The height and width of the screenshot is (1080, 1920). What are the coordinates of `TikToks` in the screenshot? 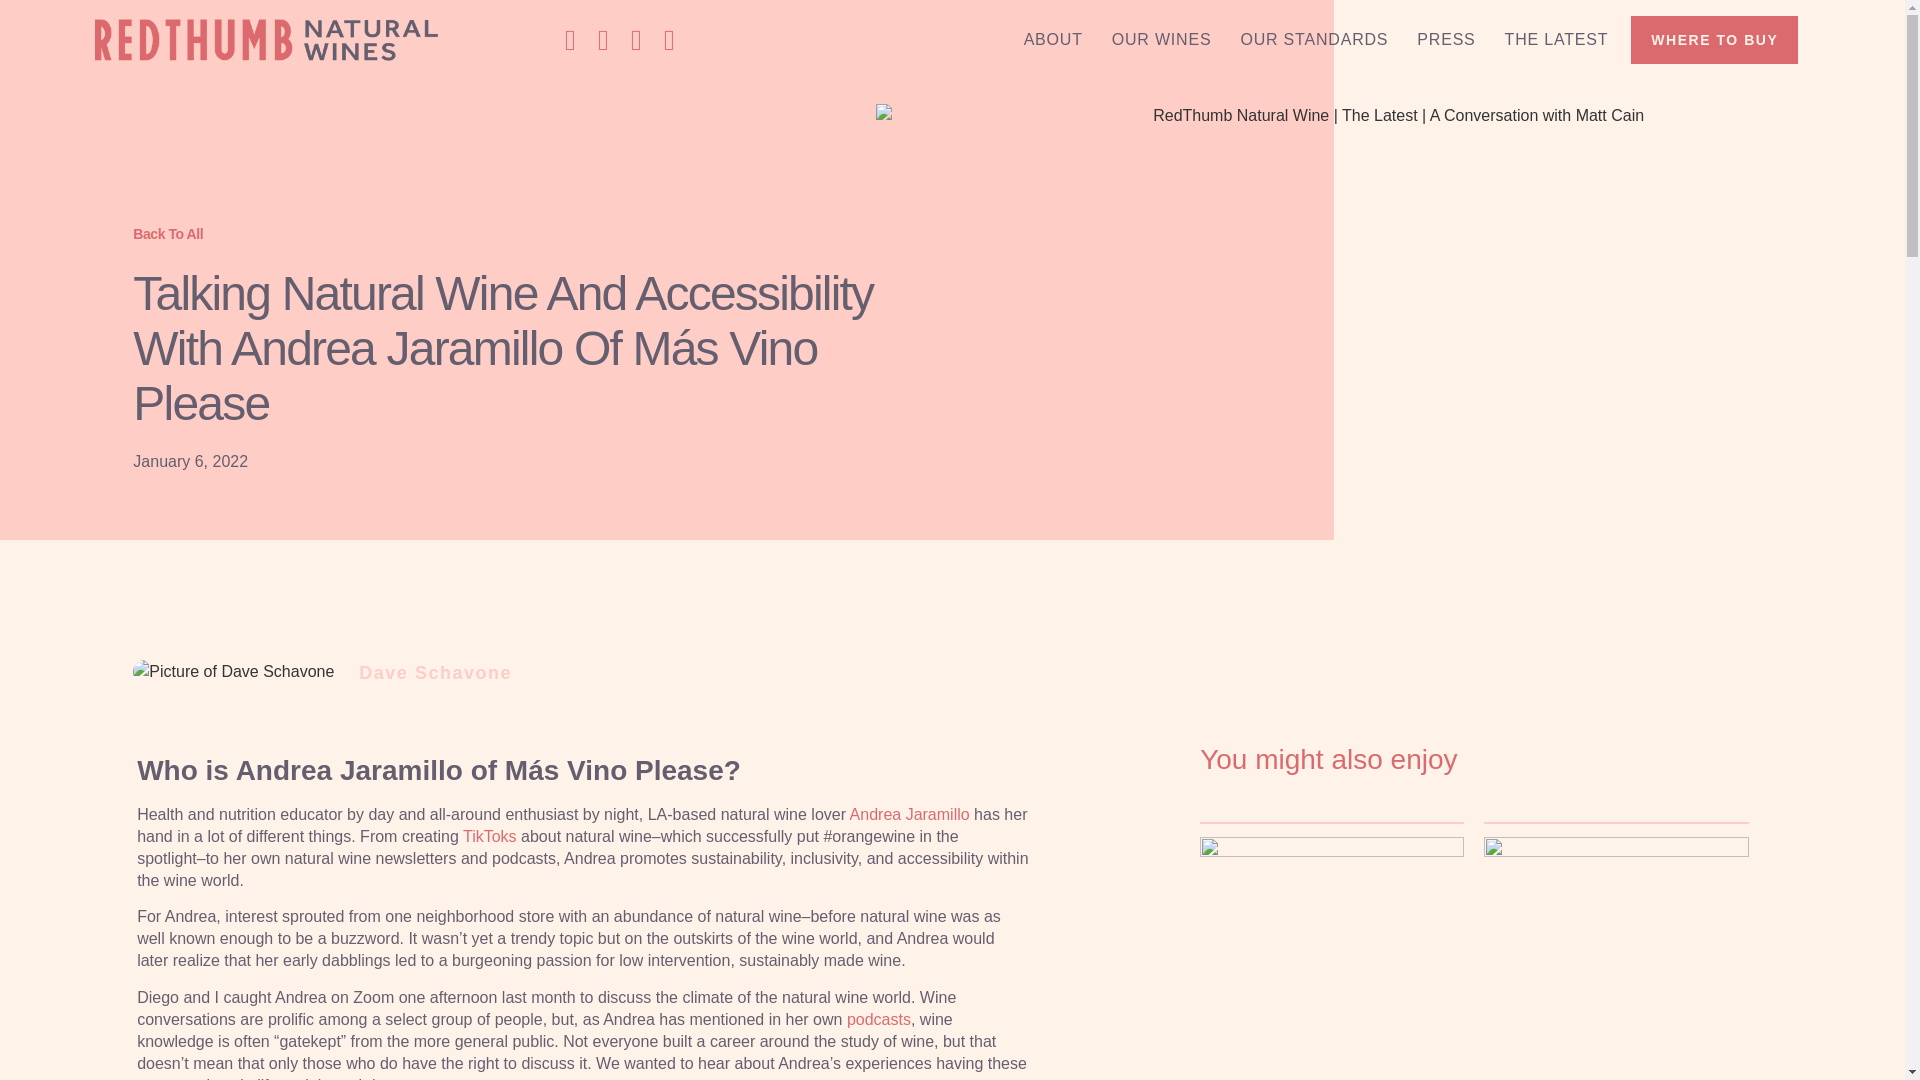 It's located at (489, 836).